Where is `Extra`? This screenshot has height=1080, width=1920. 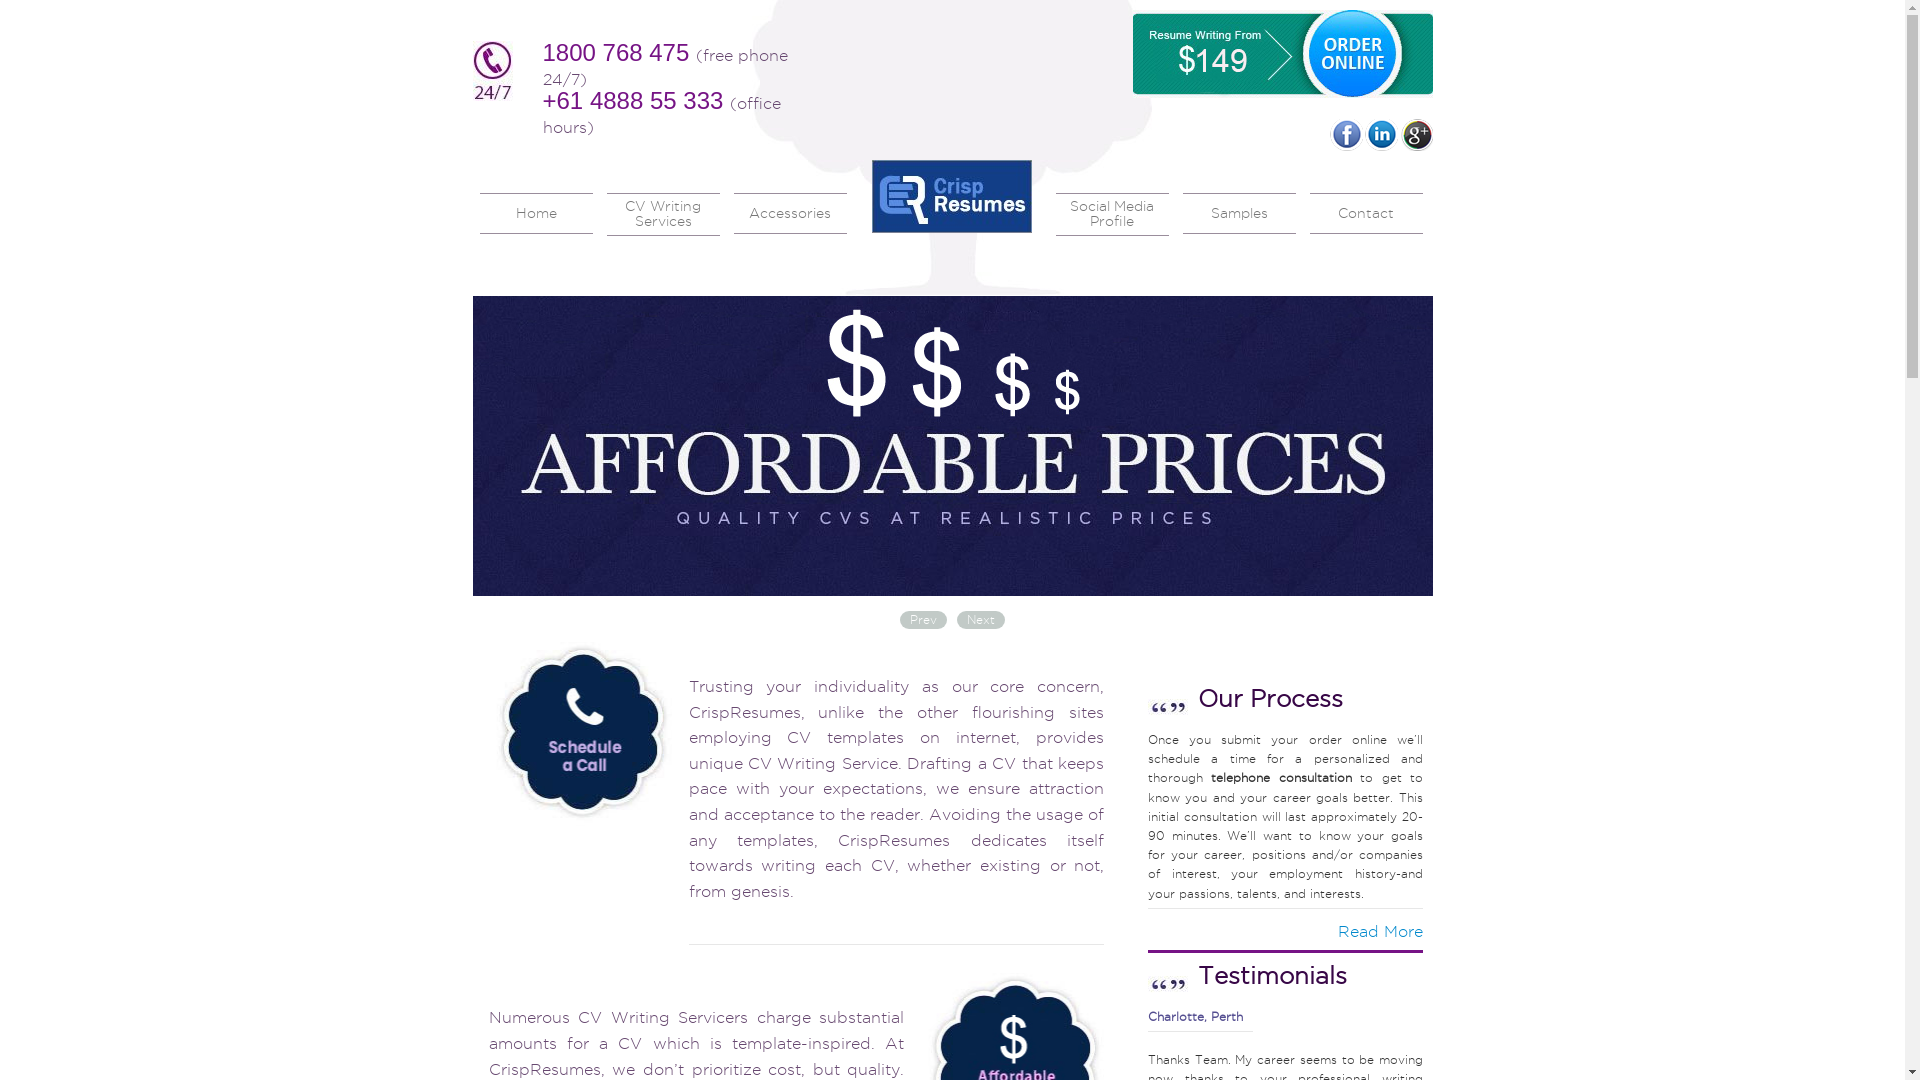
Extra is located at coordinates (992, 212).